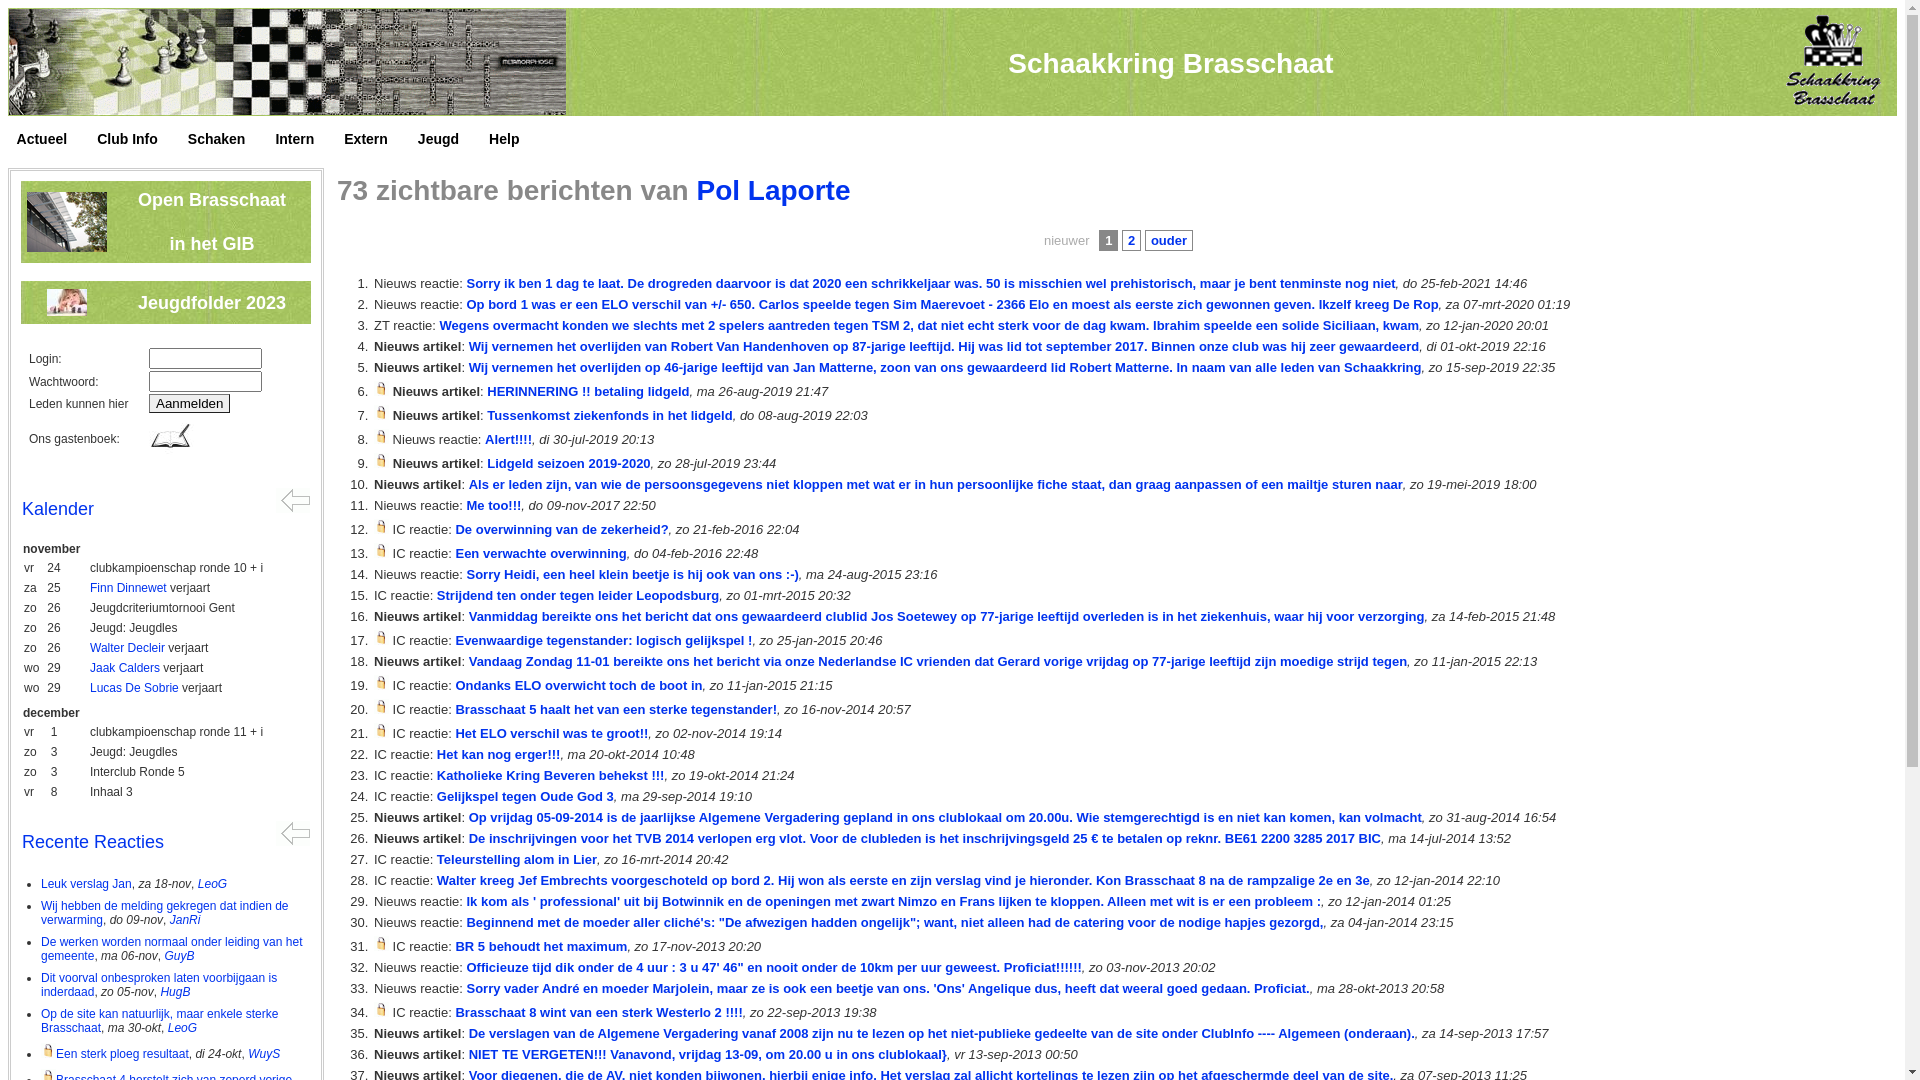 The image size is (1920, 1080). What do you see at coordinates (1169, 240) in the screenshot?
I see `ouder` at bounding box center [1169, 240].